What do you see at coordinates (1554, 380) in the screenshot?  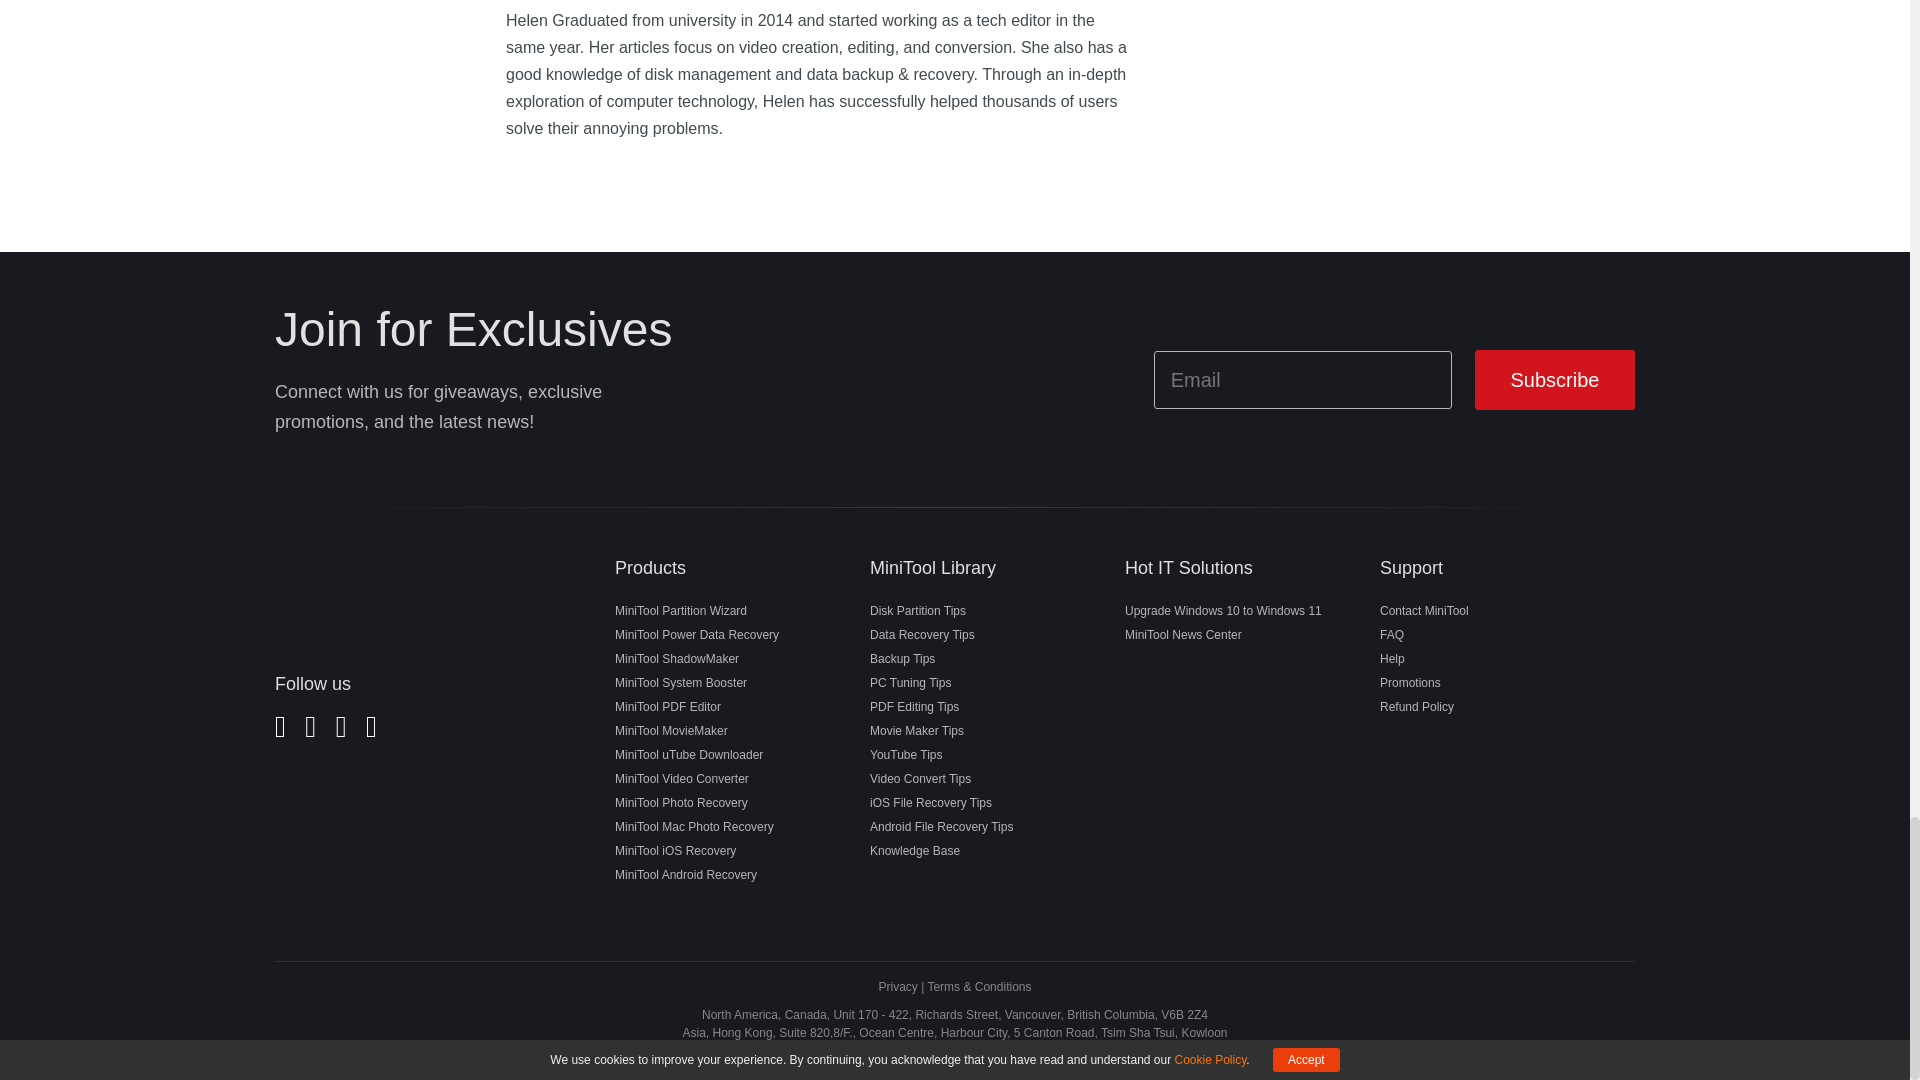 I see `Subscribe` at bounding box center [1554, 380].